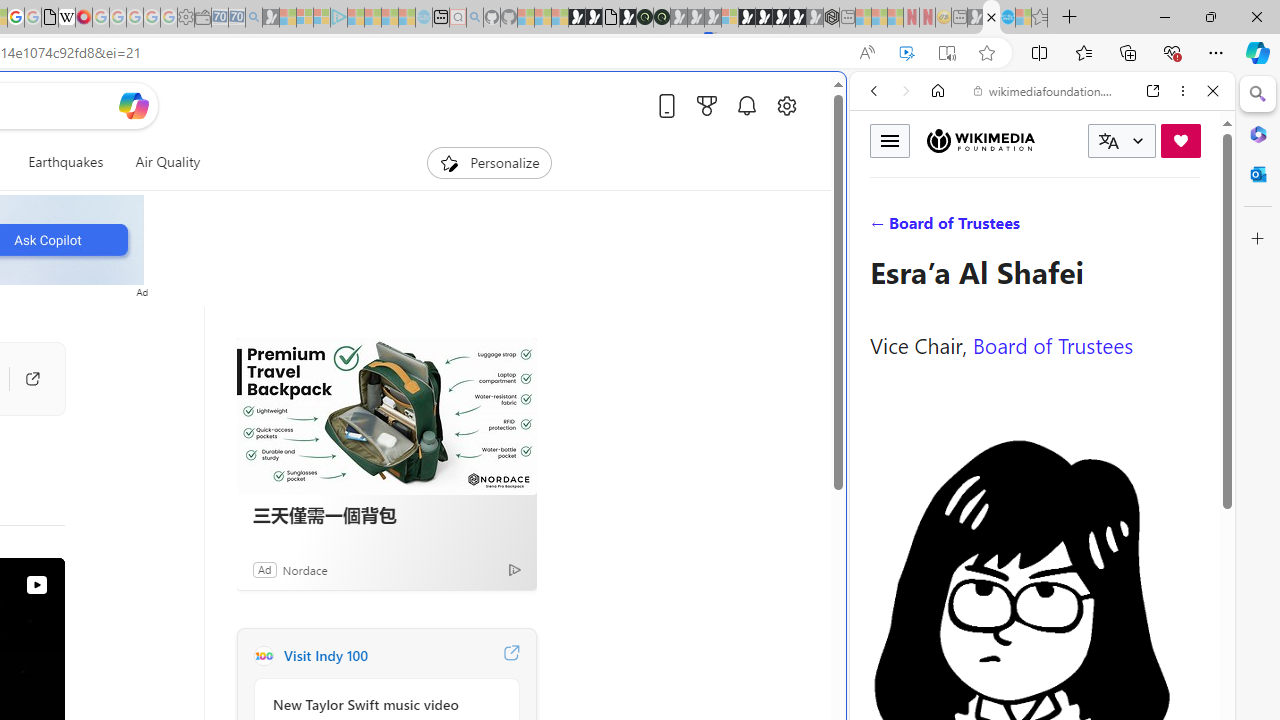 The image size is (1280, 720). What do you see at coordinates (1093, 228) in the screenshot?
I see `Search Filter, Search Tools` at bounding box center [1093, 228].